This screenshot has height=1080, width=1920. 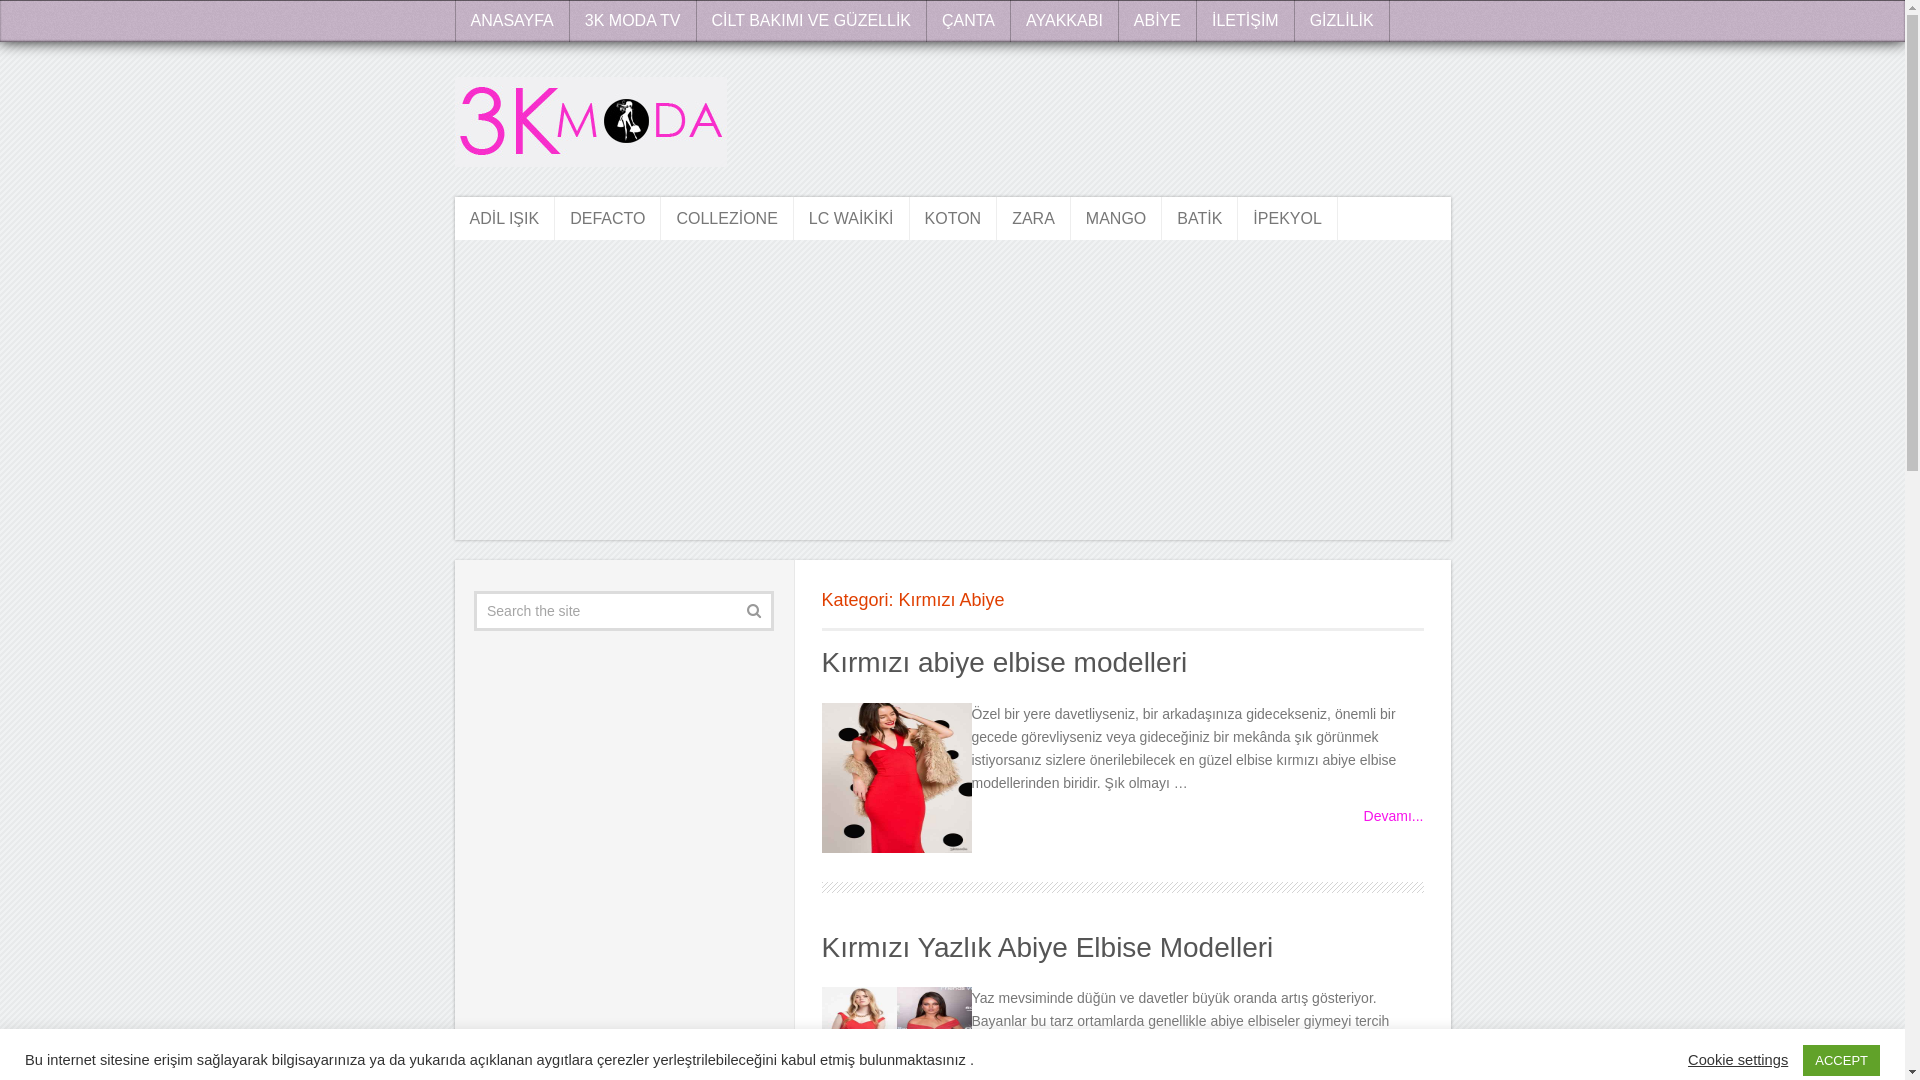 I want to click on AYAKKABI, so click(x=1065, y=21).